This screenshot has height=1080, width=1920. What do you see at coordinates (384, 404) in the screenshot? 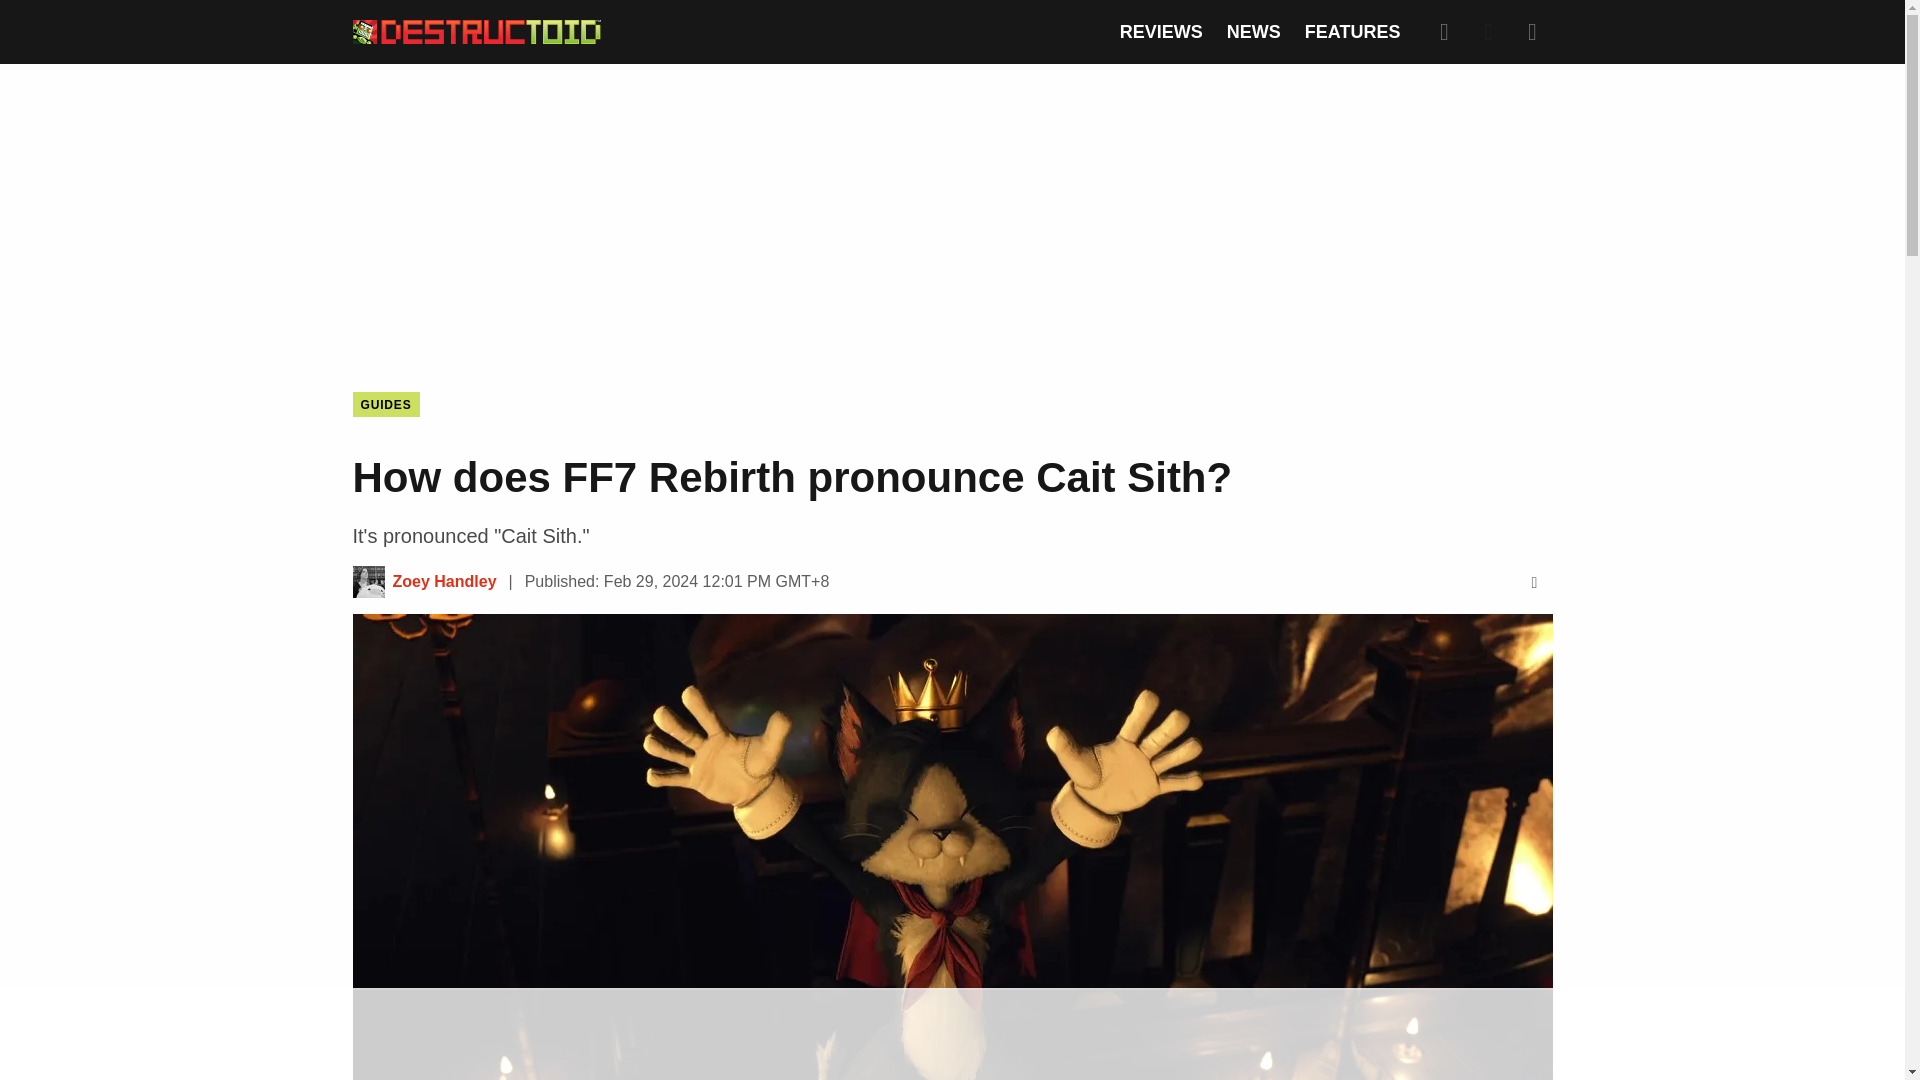
I see `GUIDES` at bounding box center [384, 404].